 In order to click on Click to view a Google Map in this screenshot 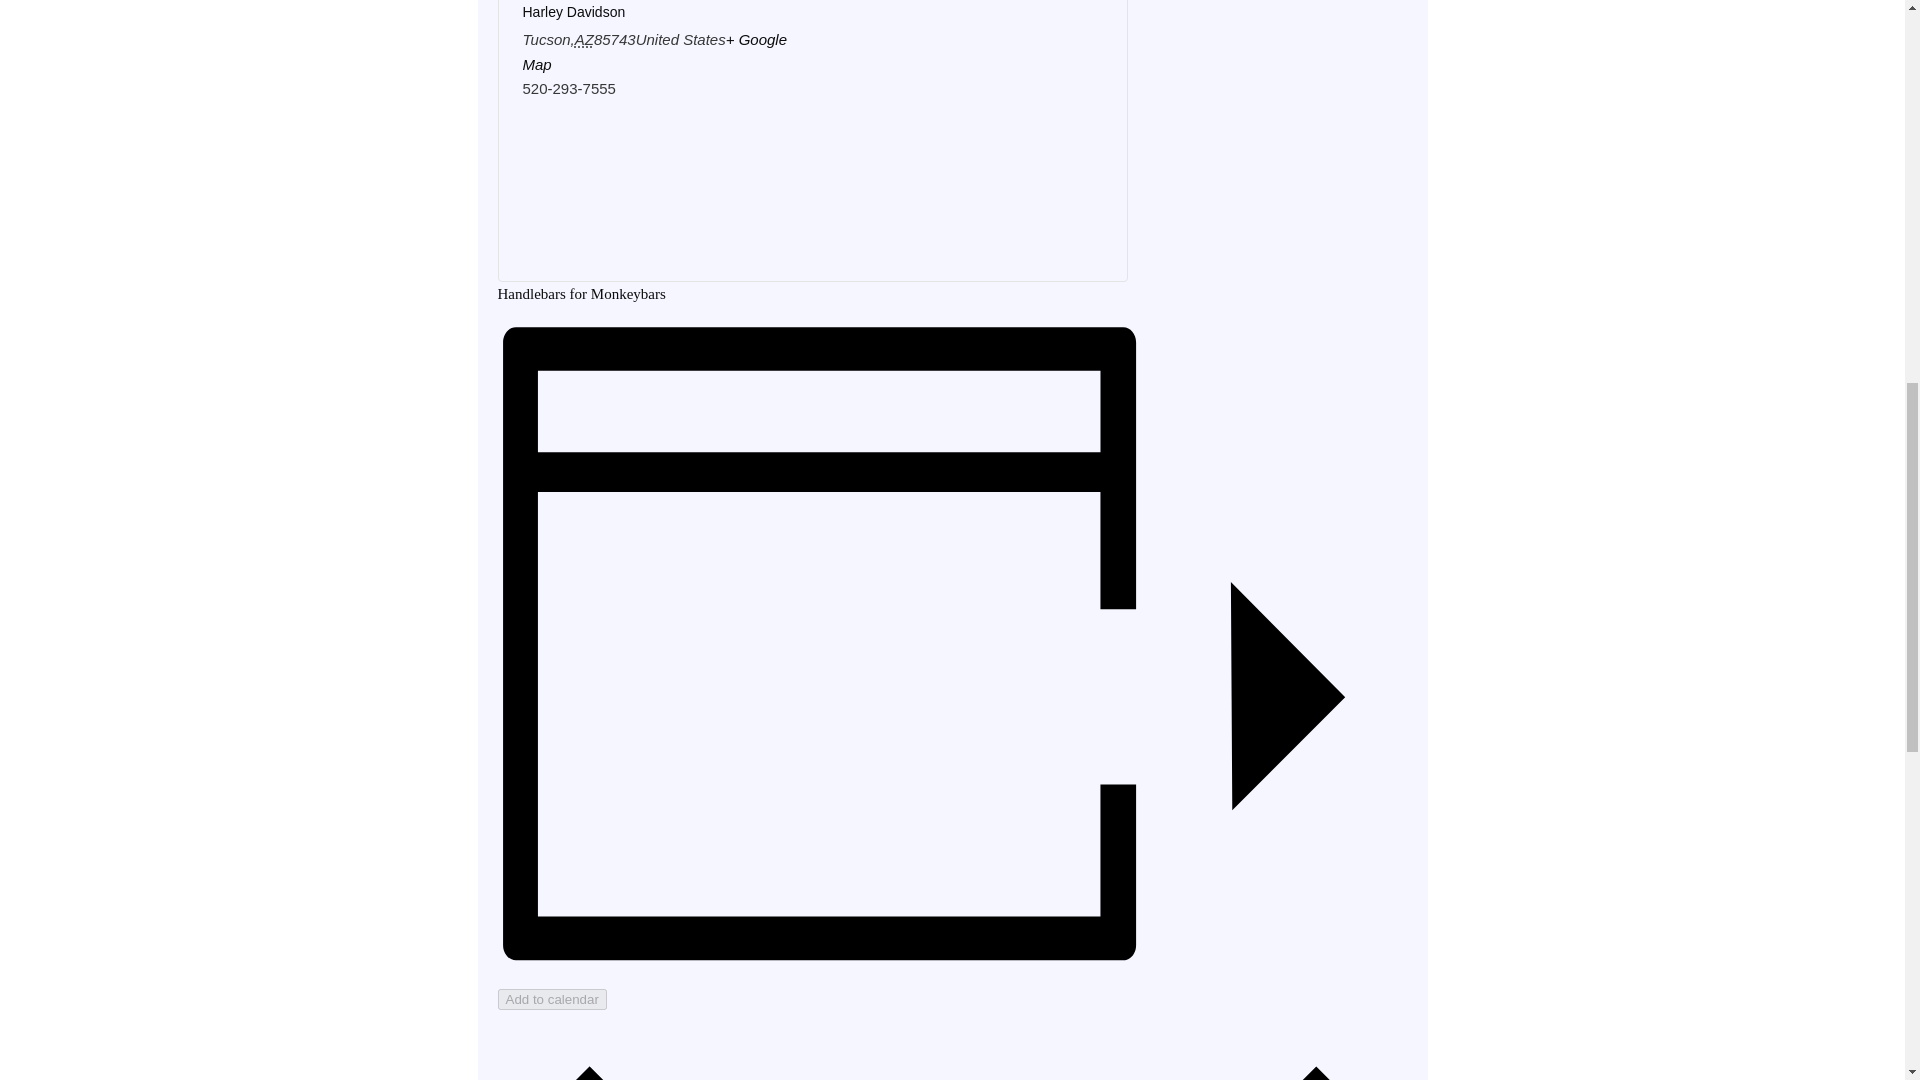, I will do `click(654, 52)`.